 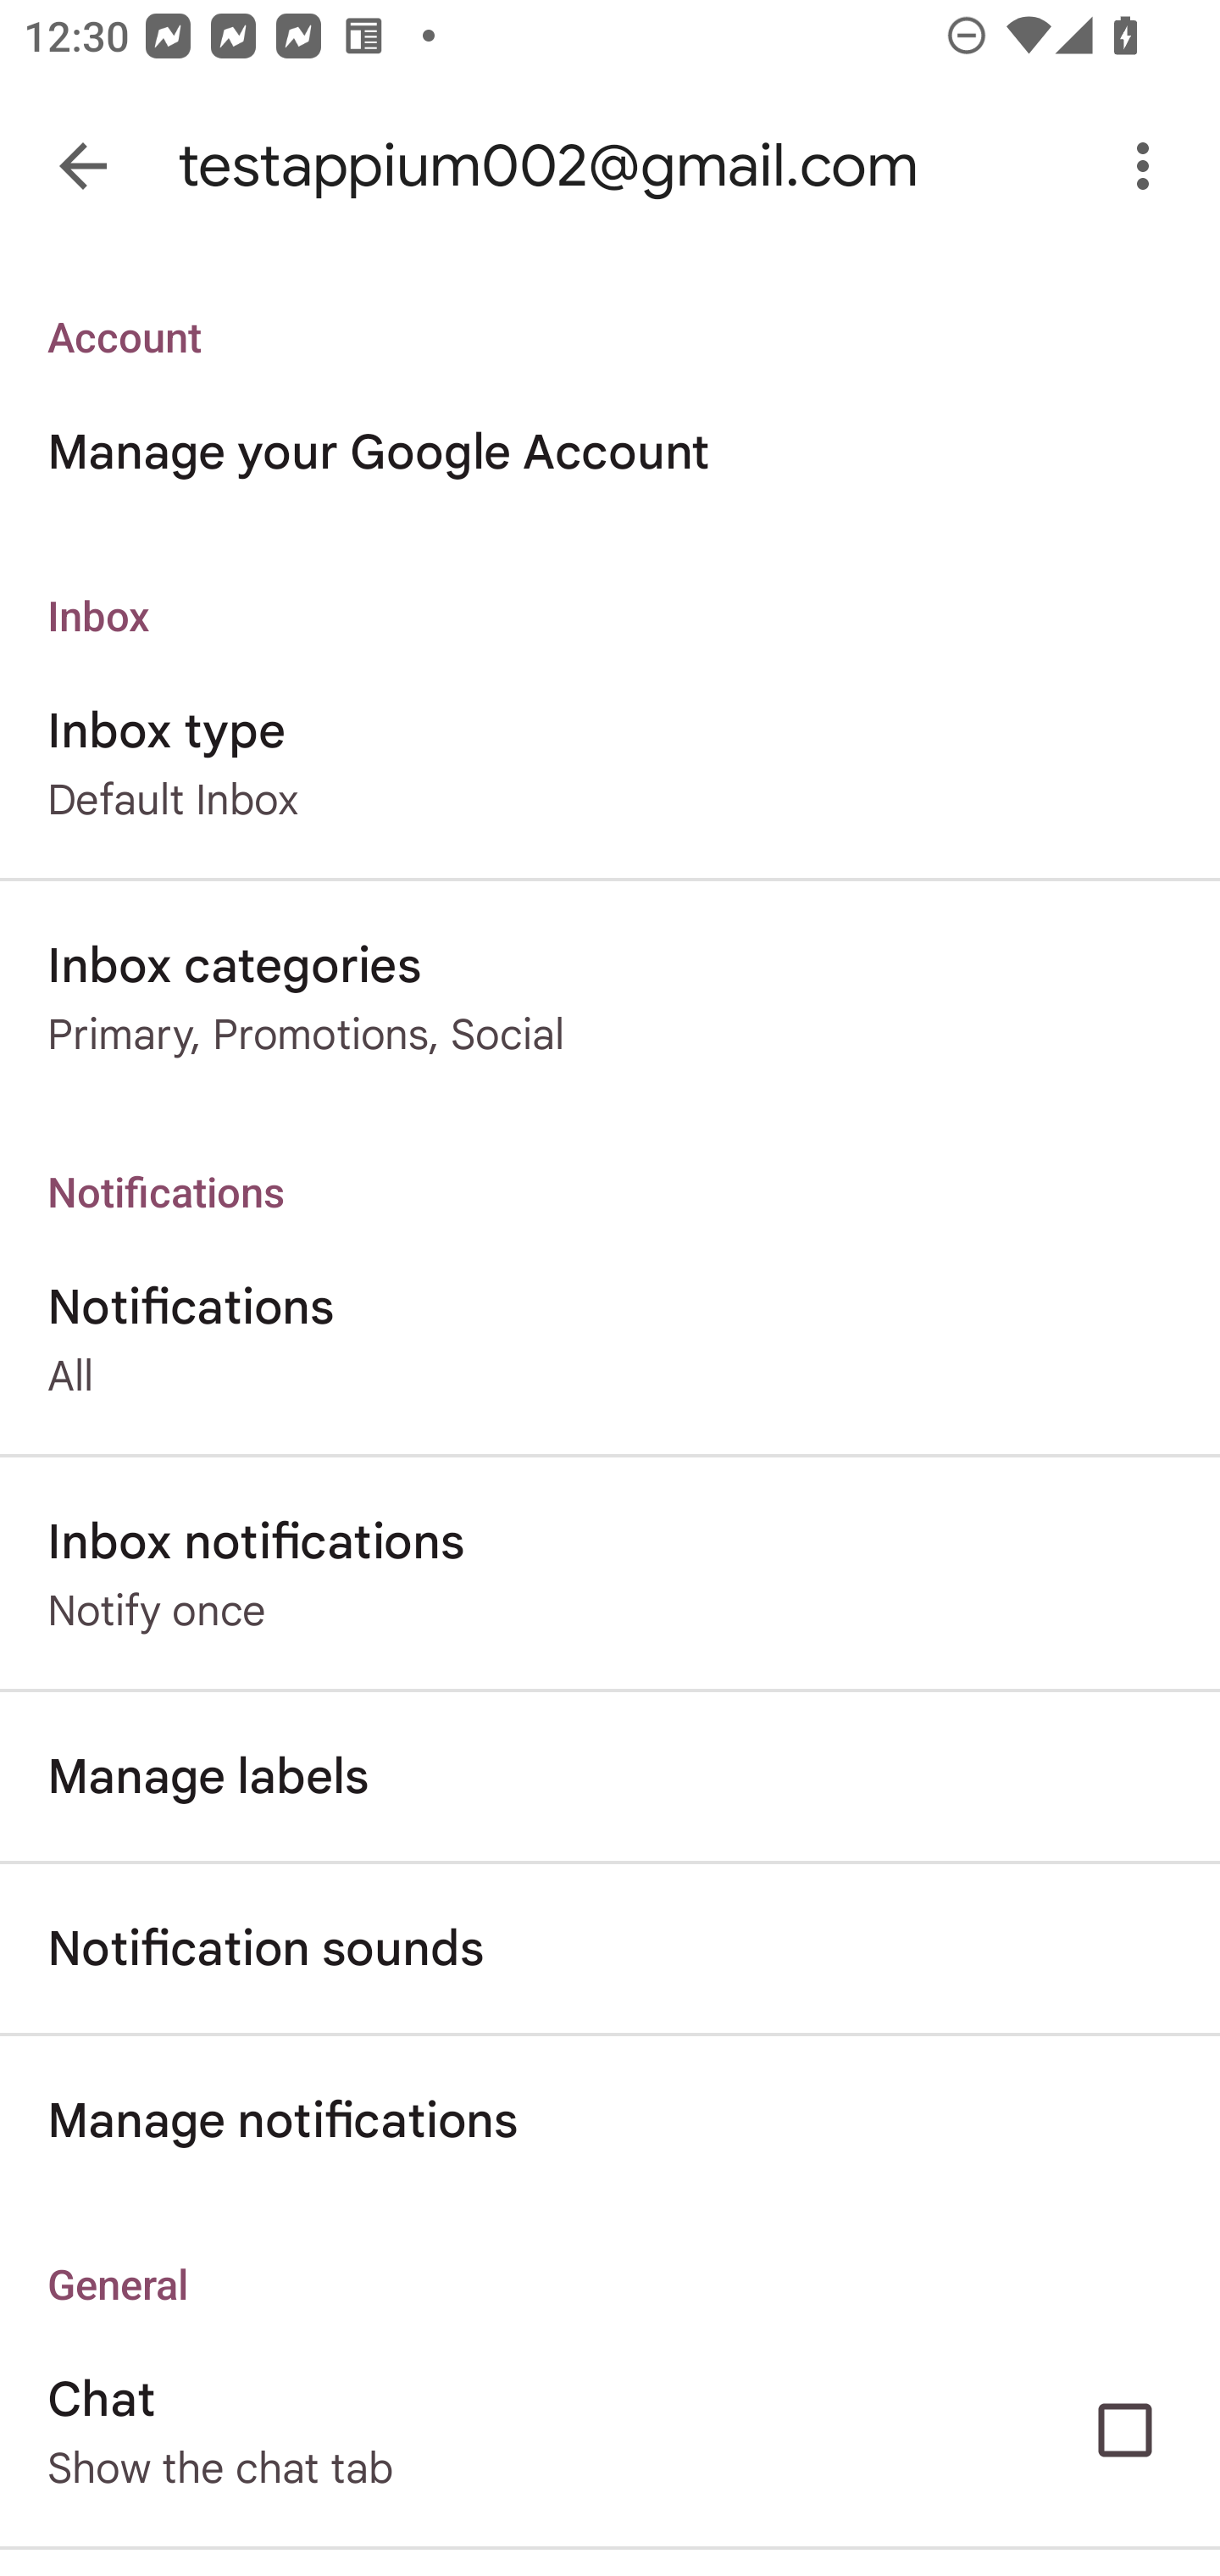 What do you see at coordinates (1149, 166) in the screenshot?
I see `More options` at bounding box center [1149, 166].